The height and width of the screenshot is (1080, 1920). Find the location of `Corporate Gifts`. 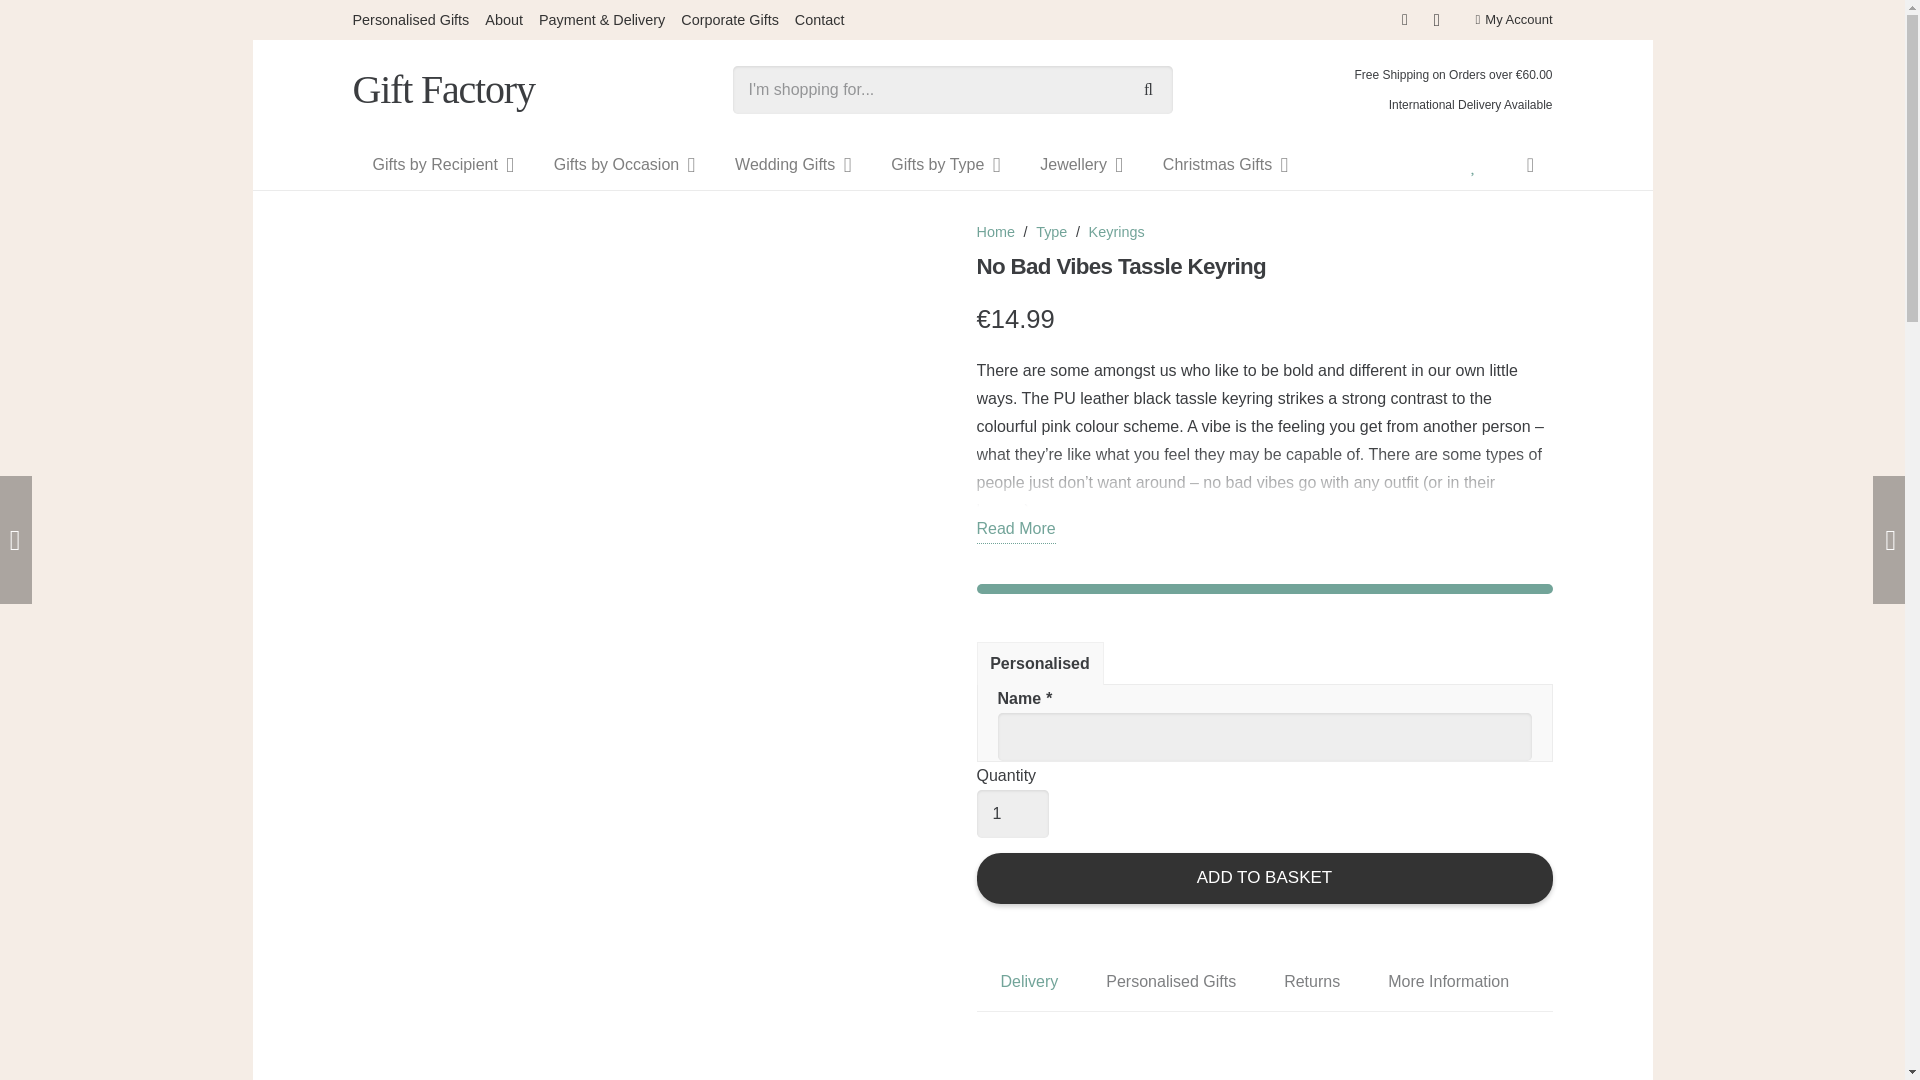

Corporate Gifts is located at coordinates (730, 20).